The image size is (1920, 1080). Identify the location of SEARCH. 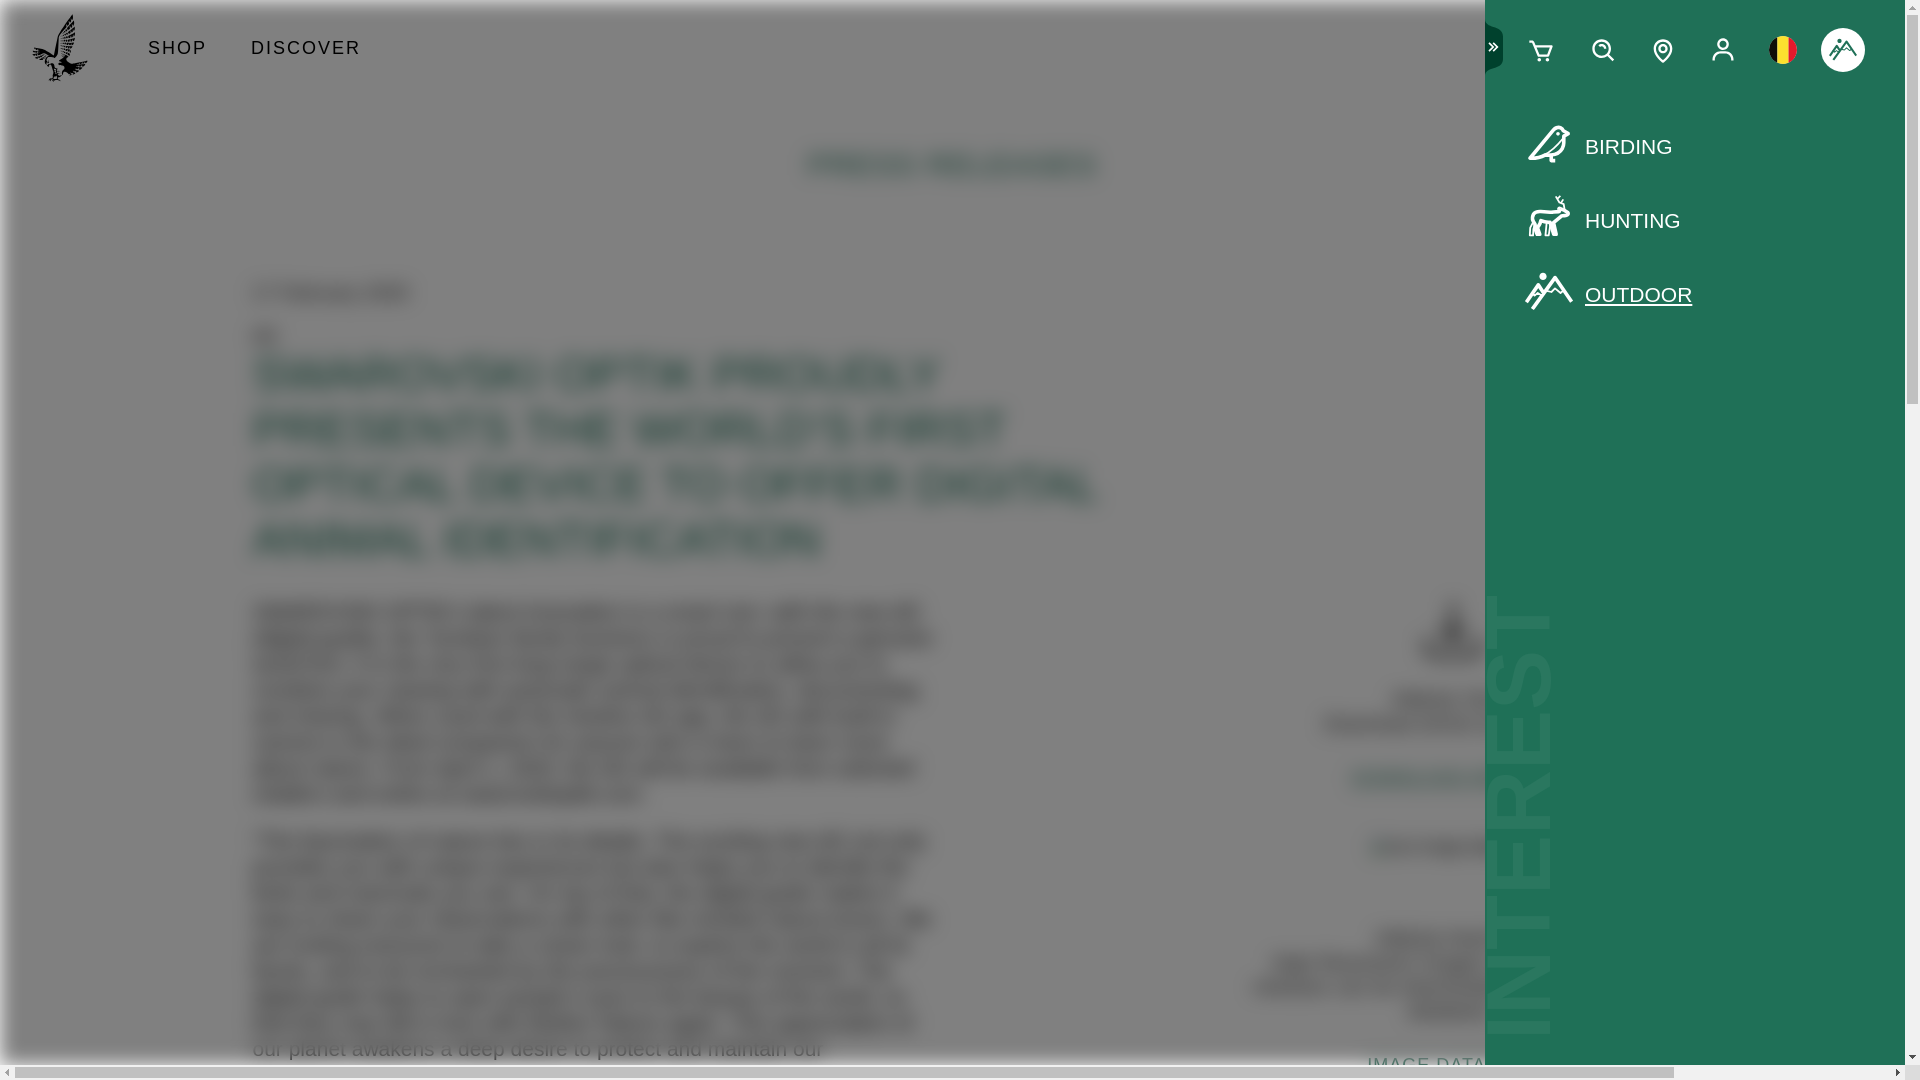
(1602, 50).